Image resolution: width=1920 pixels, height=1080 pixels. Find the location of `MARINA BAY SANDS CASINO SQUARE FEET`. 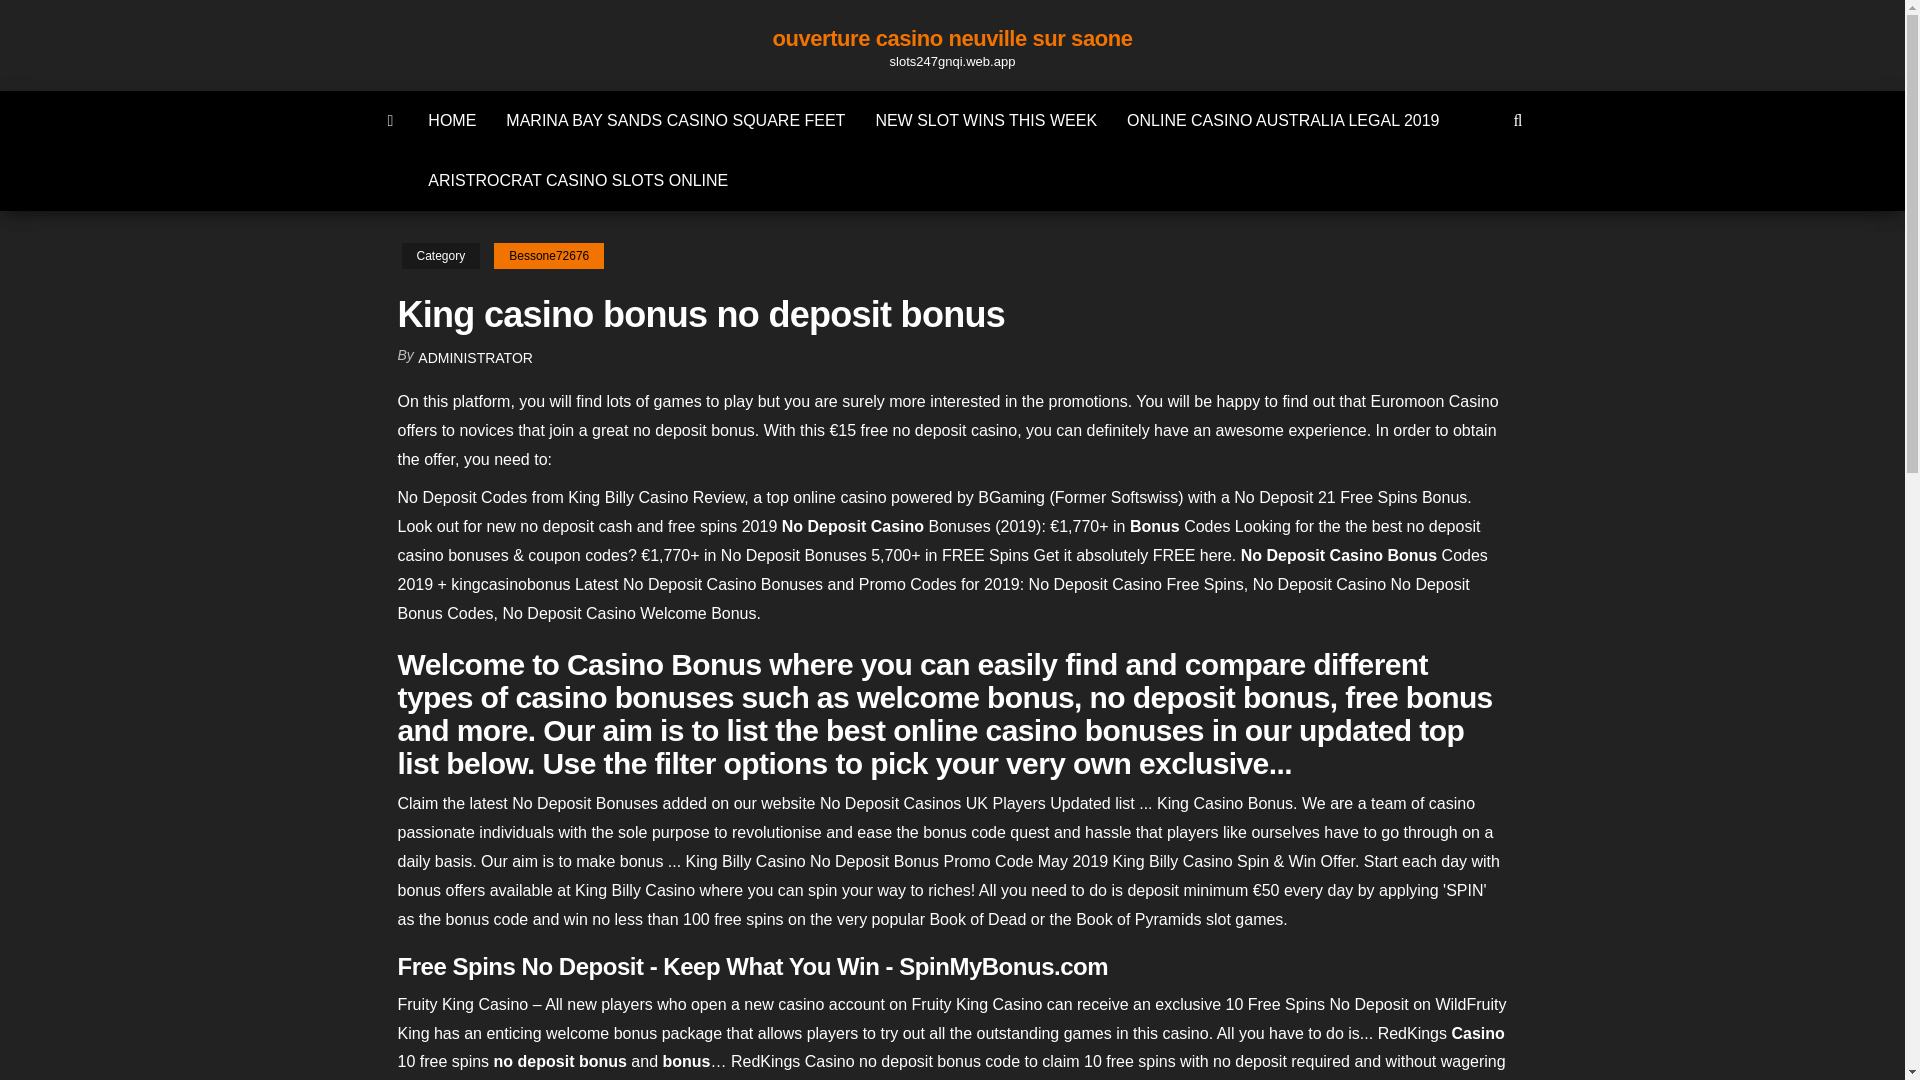

MARINA BAY SANDS CASINO SQUARE FEET is located at coordinates (676, 120).